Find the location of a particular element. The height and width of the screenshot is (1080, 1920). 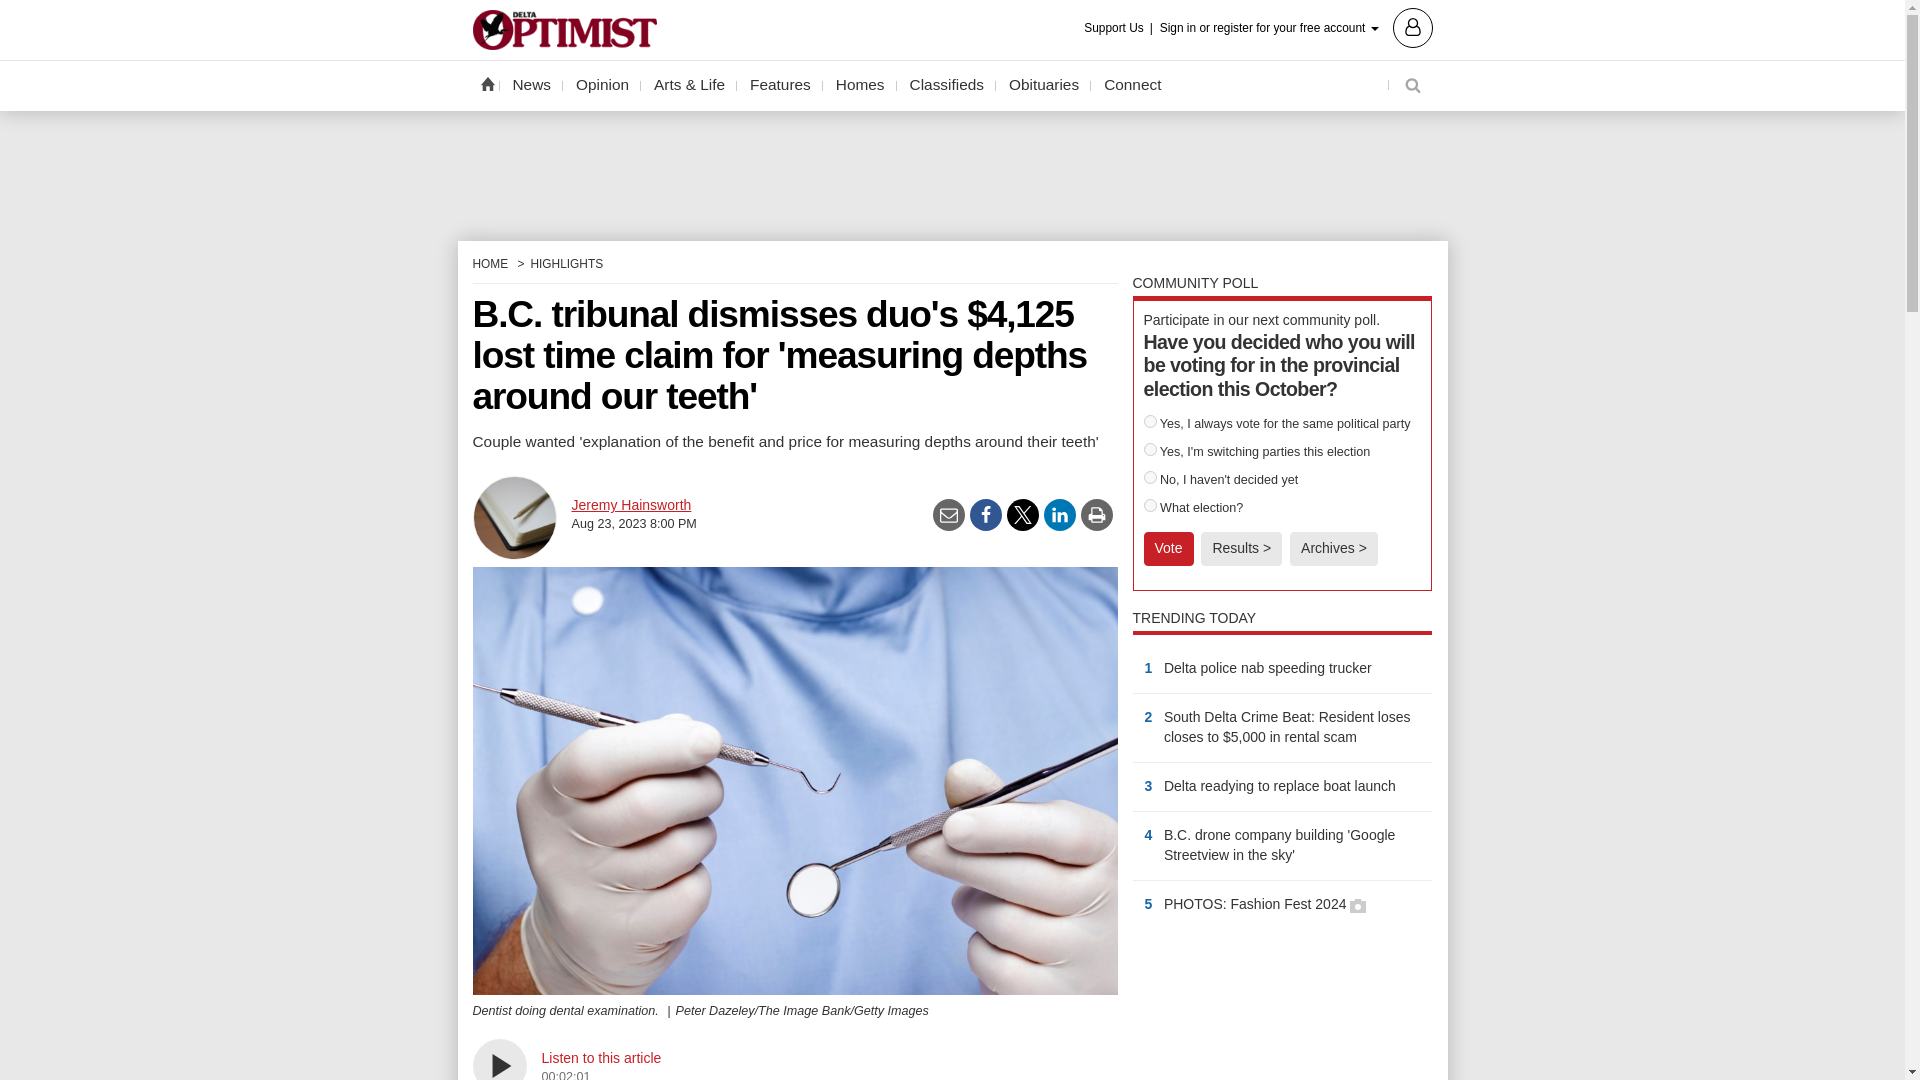

News is located at coordinates (532, 85).